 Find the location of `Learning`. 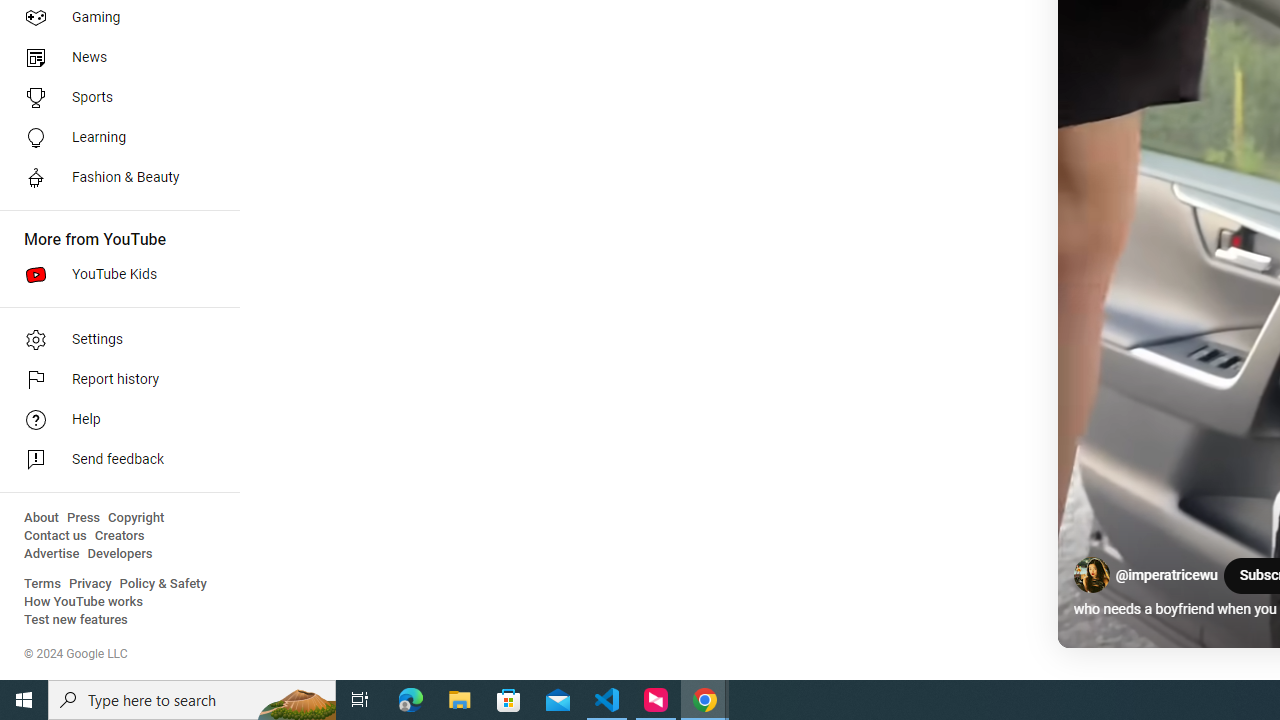

Learning is located at coordinates (114, 138).